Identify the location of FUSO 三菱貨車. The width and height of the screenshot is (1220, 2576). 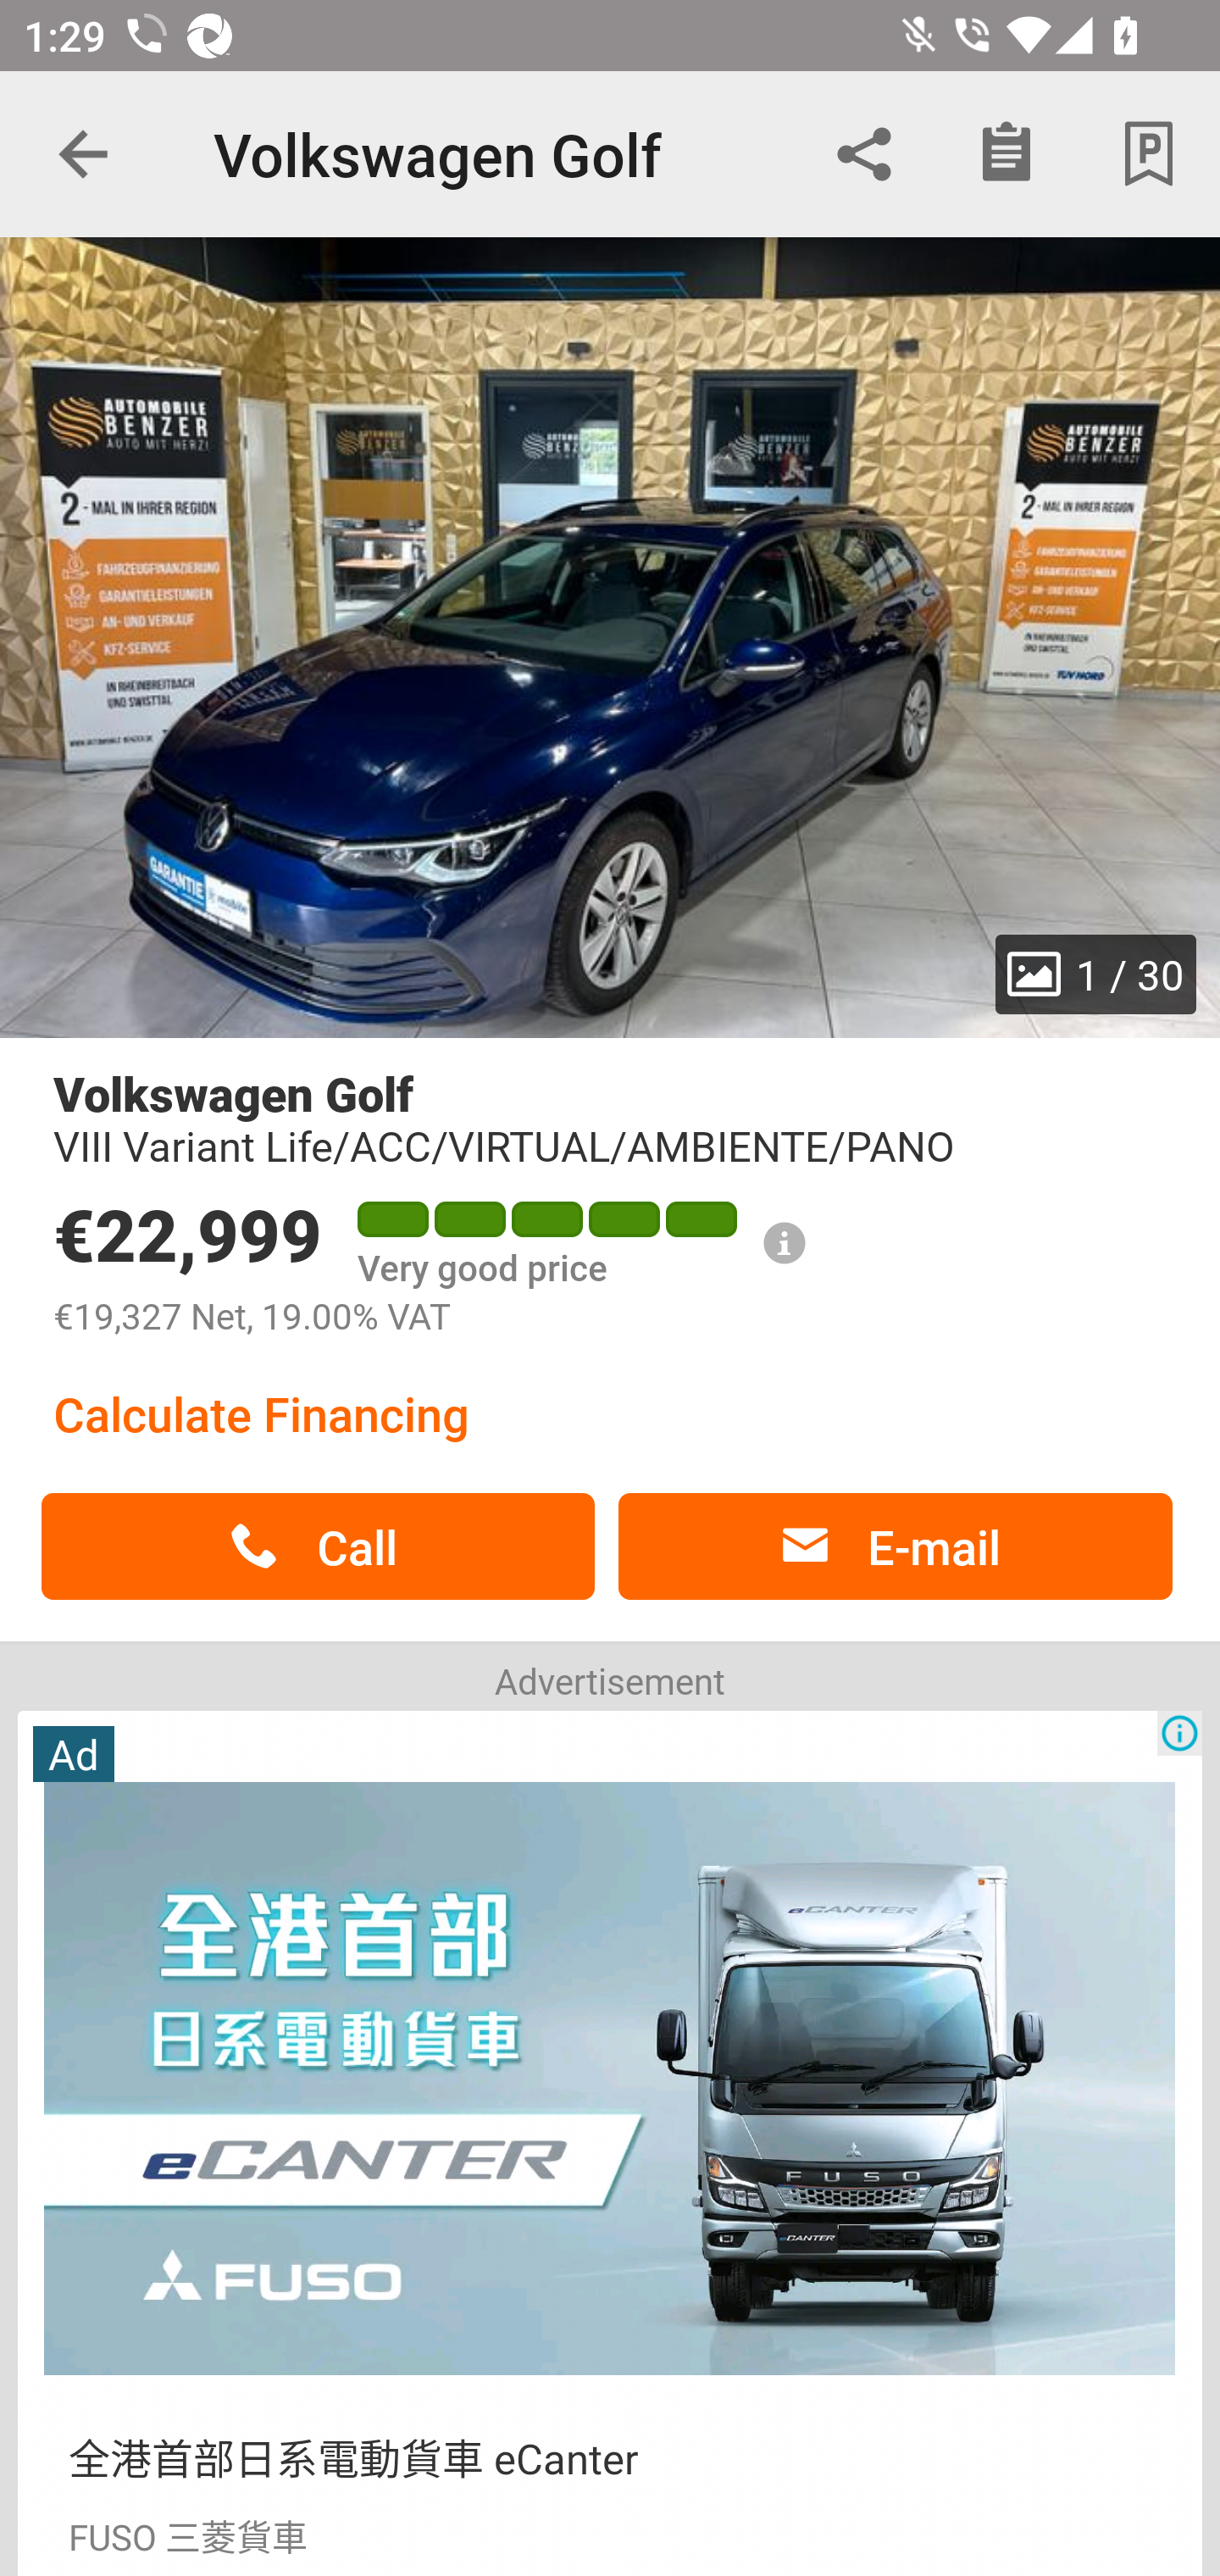
(187, 2534).